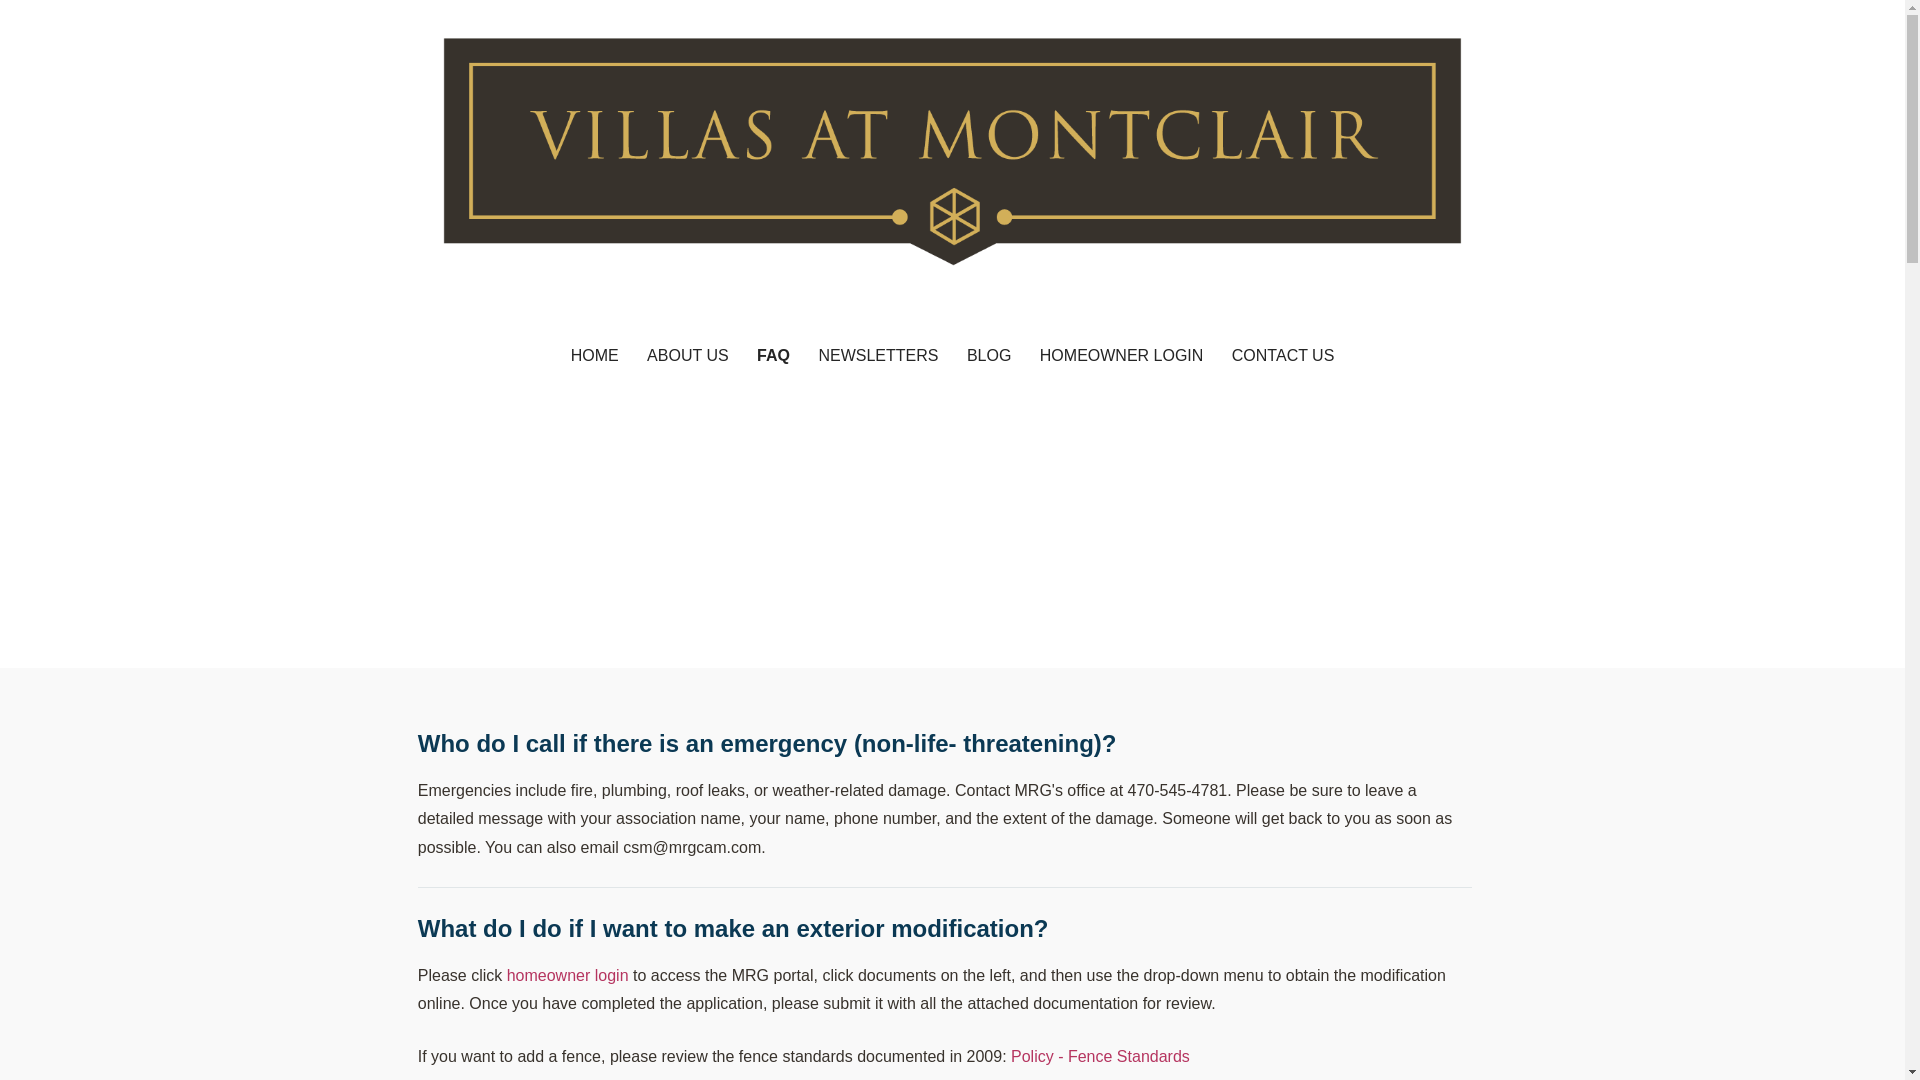 The width and height of the screenshot is (1920, 1080). What do you see at coordinates (1283, 356) in the screenshot?
I see `CONTACT US` at bounding box center [1283, 356].